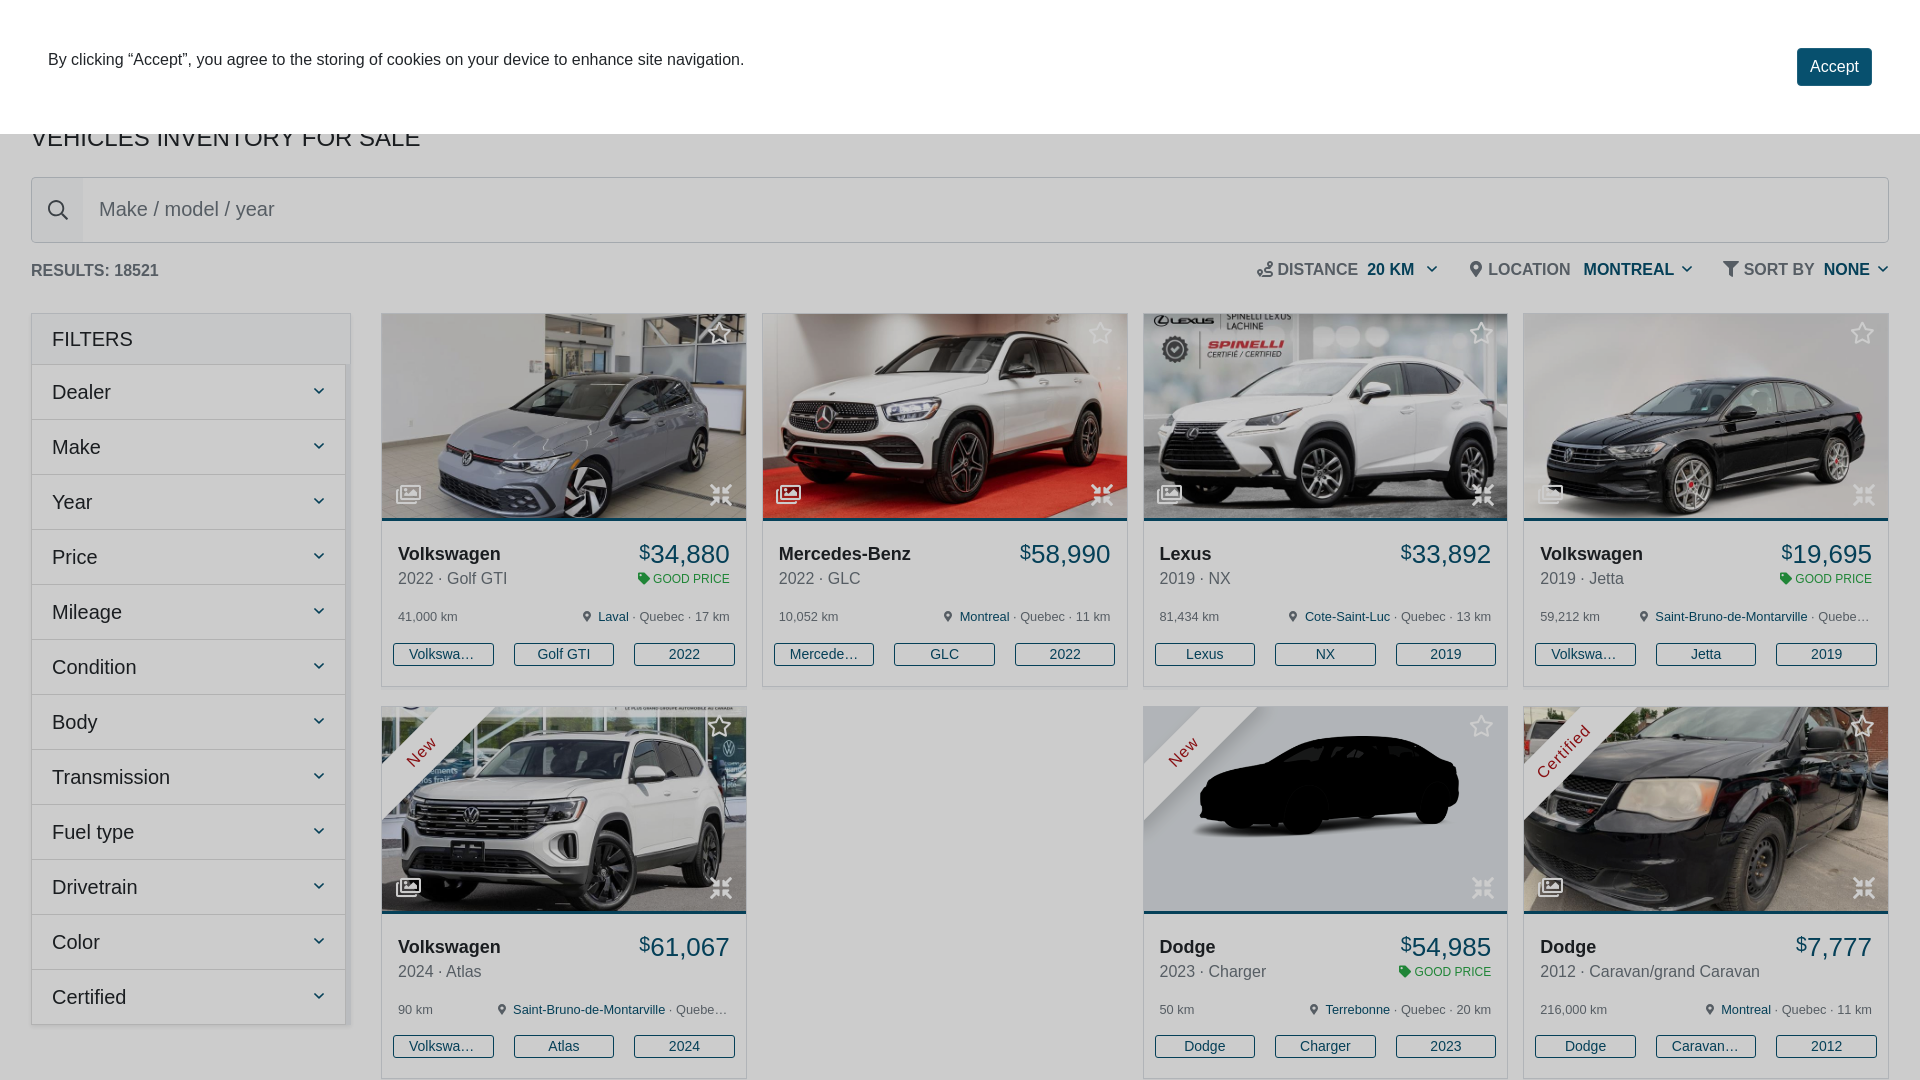 The height and width of the screenshot is (1080, 1920). What do you see at coordinates (564, 654) in the screenshot?
I see `Golf GTI` at bounding box center [564, 654].